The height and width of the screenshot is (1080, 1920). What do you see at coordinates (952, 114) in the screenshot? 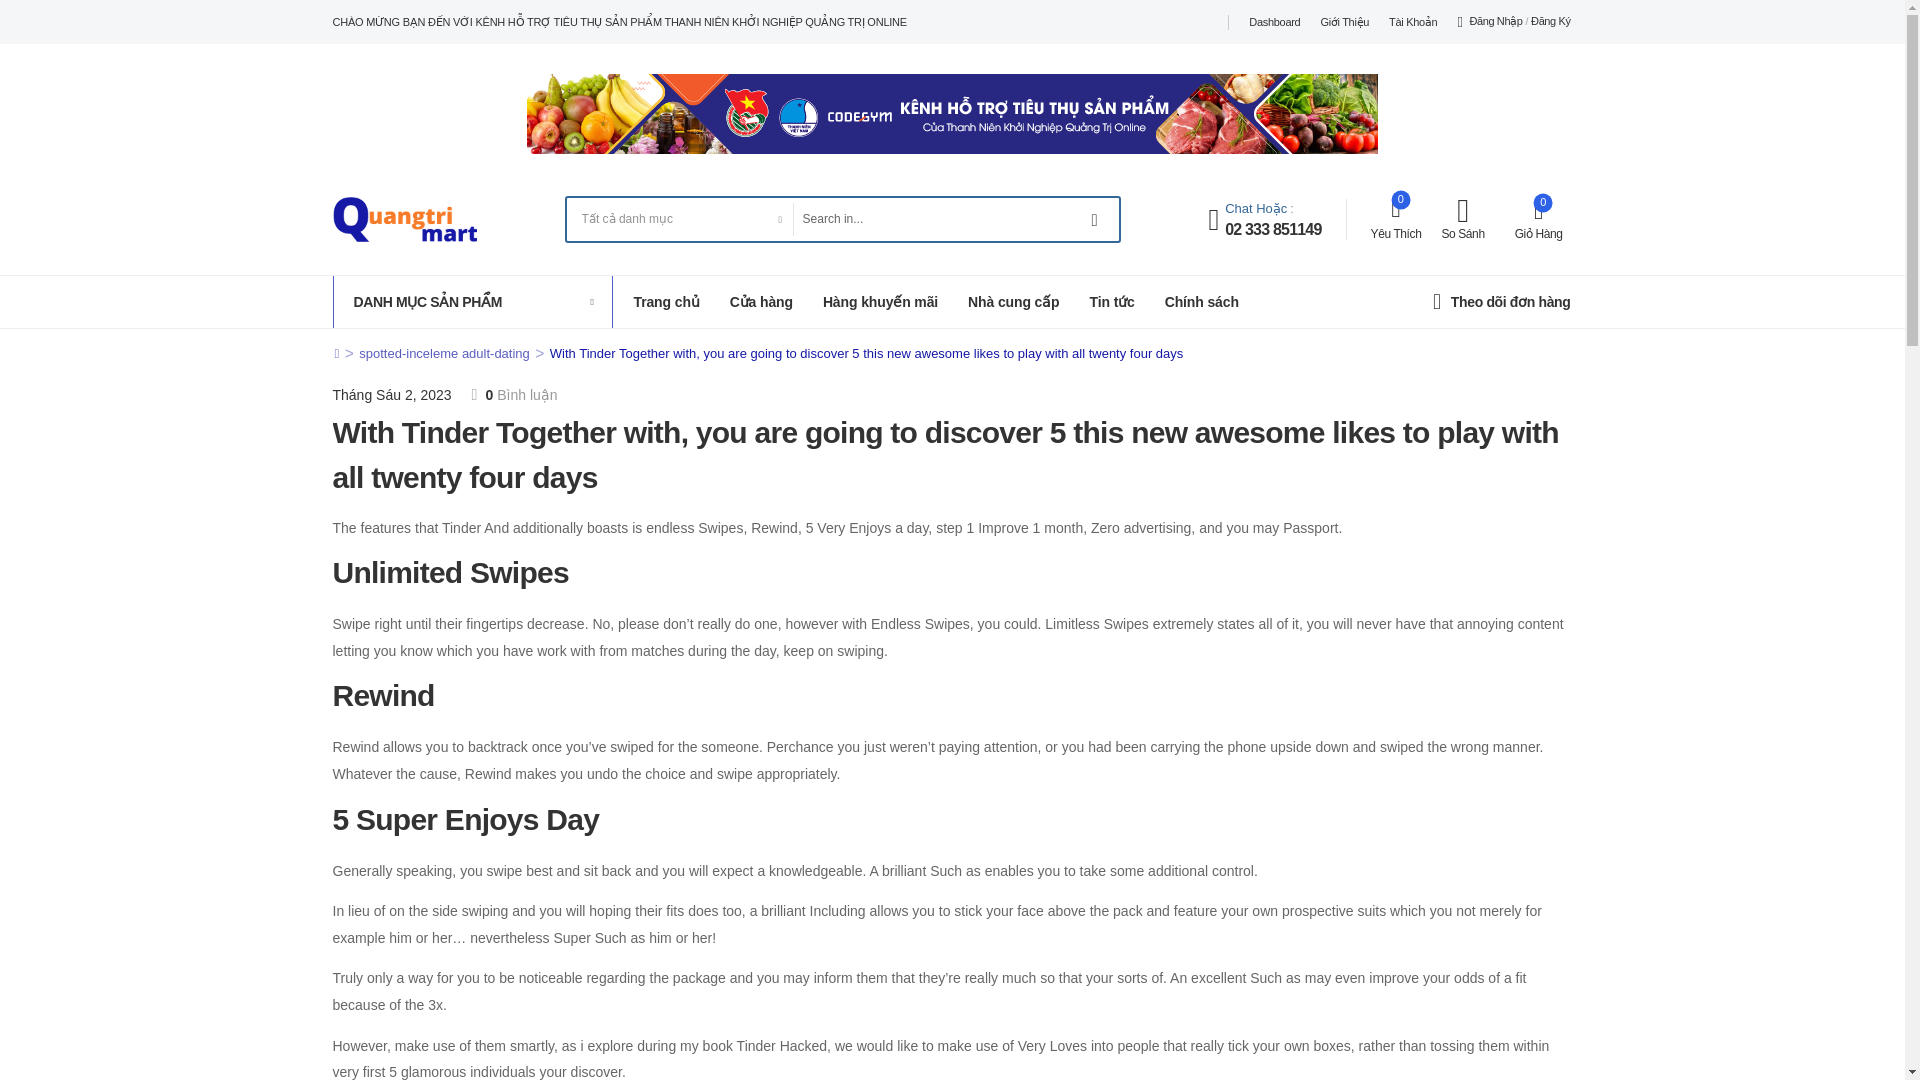
I see `QuangTriMart-Banner` at bounding box center [952, 114].